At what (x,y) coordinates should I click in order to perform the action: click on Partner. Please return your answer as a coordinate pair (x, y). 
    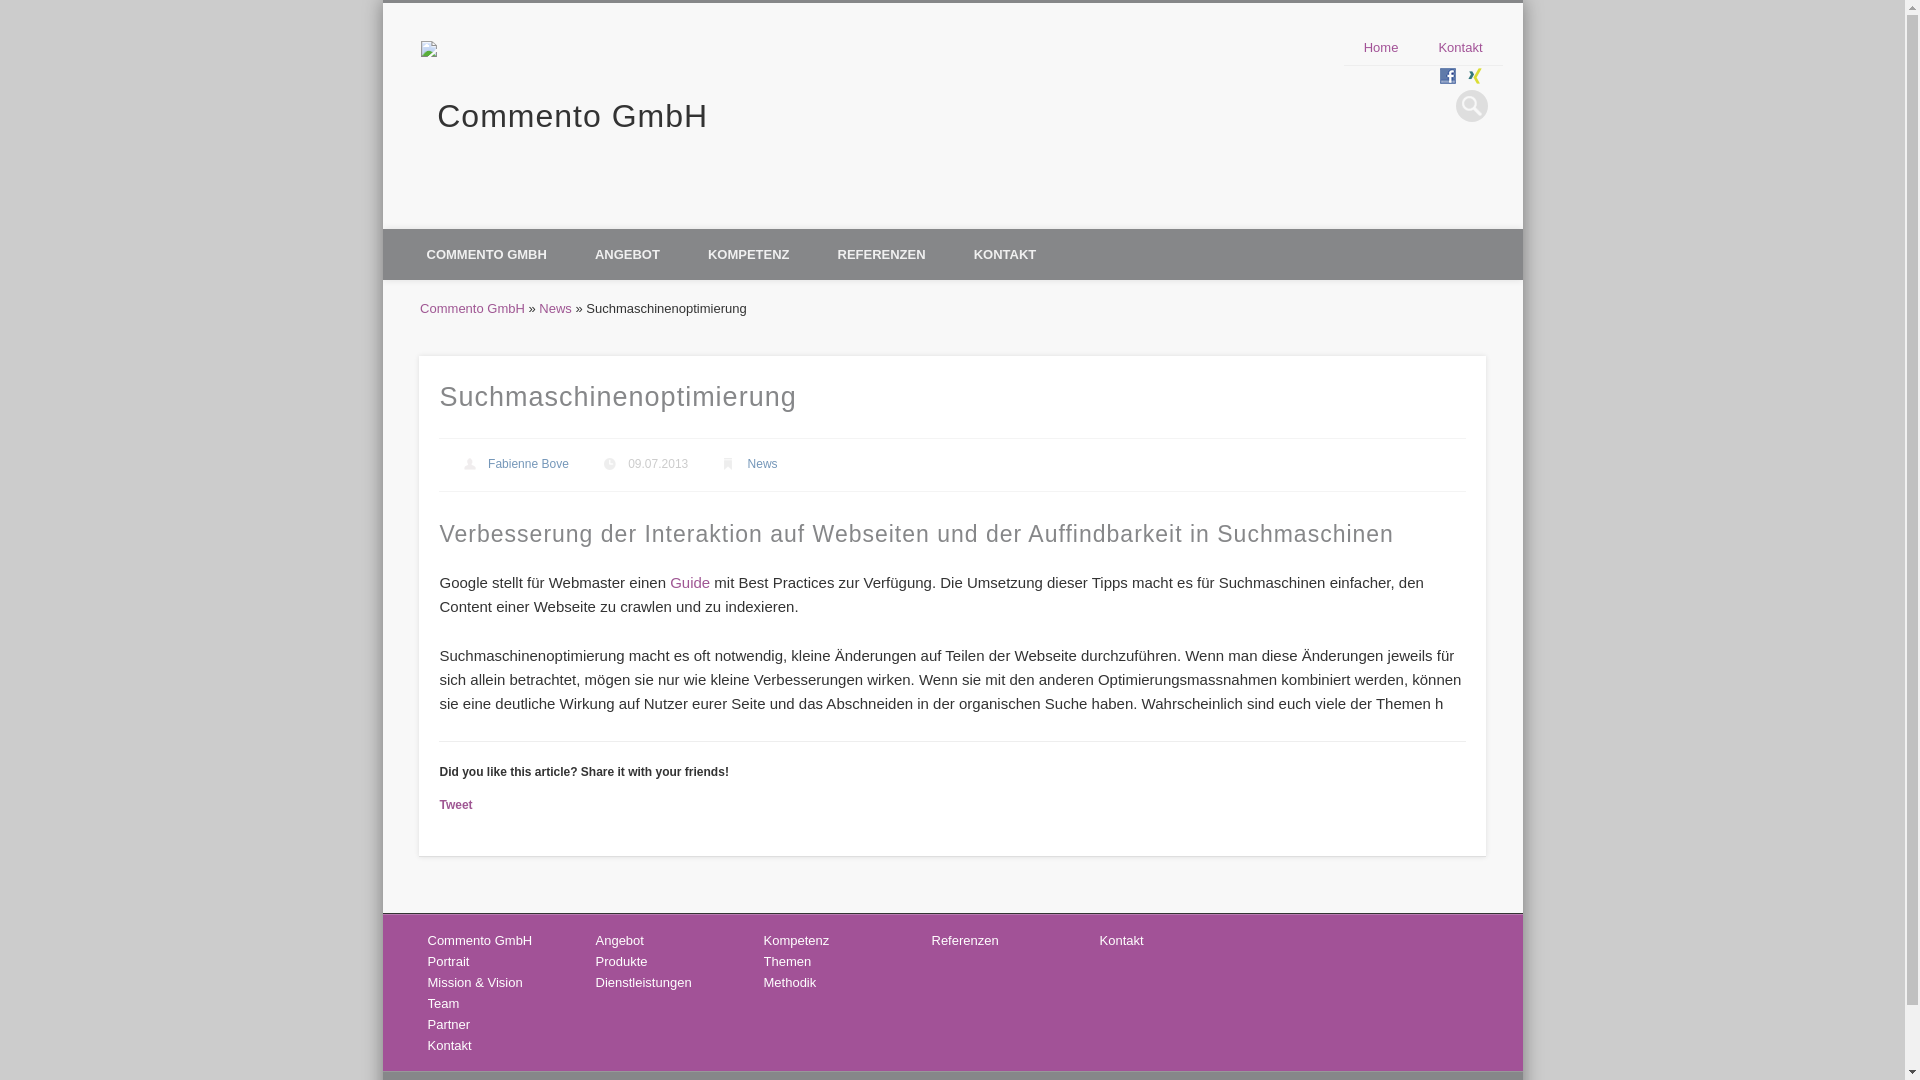
    Looking at the image, I should click on (450, 1024).